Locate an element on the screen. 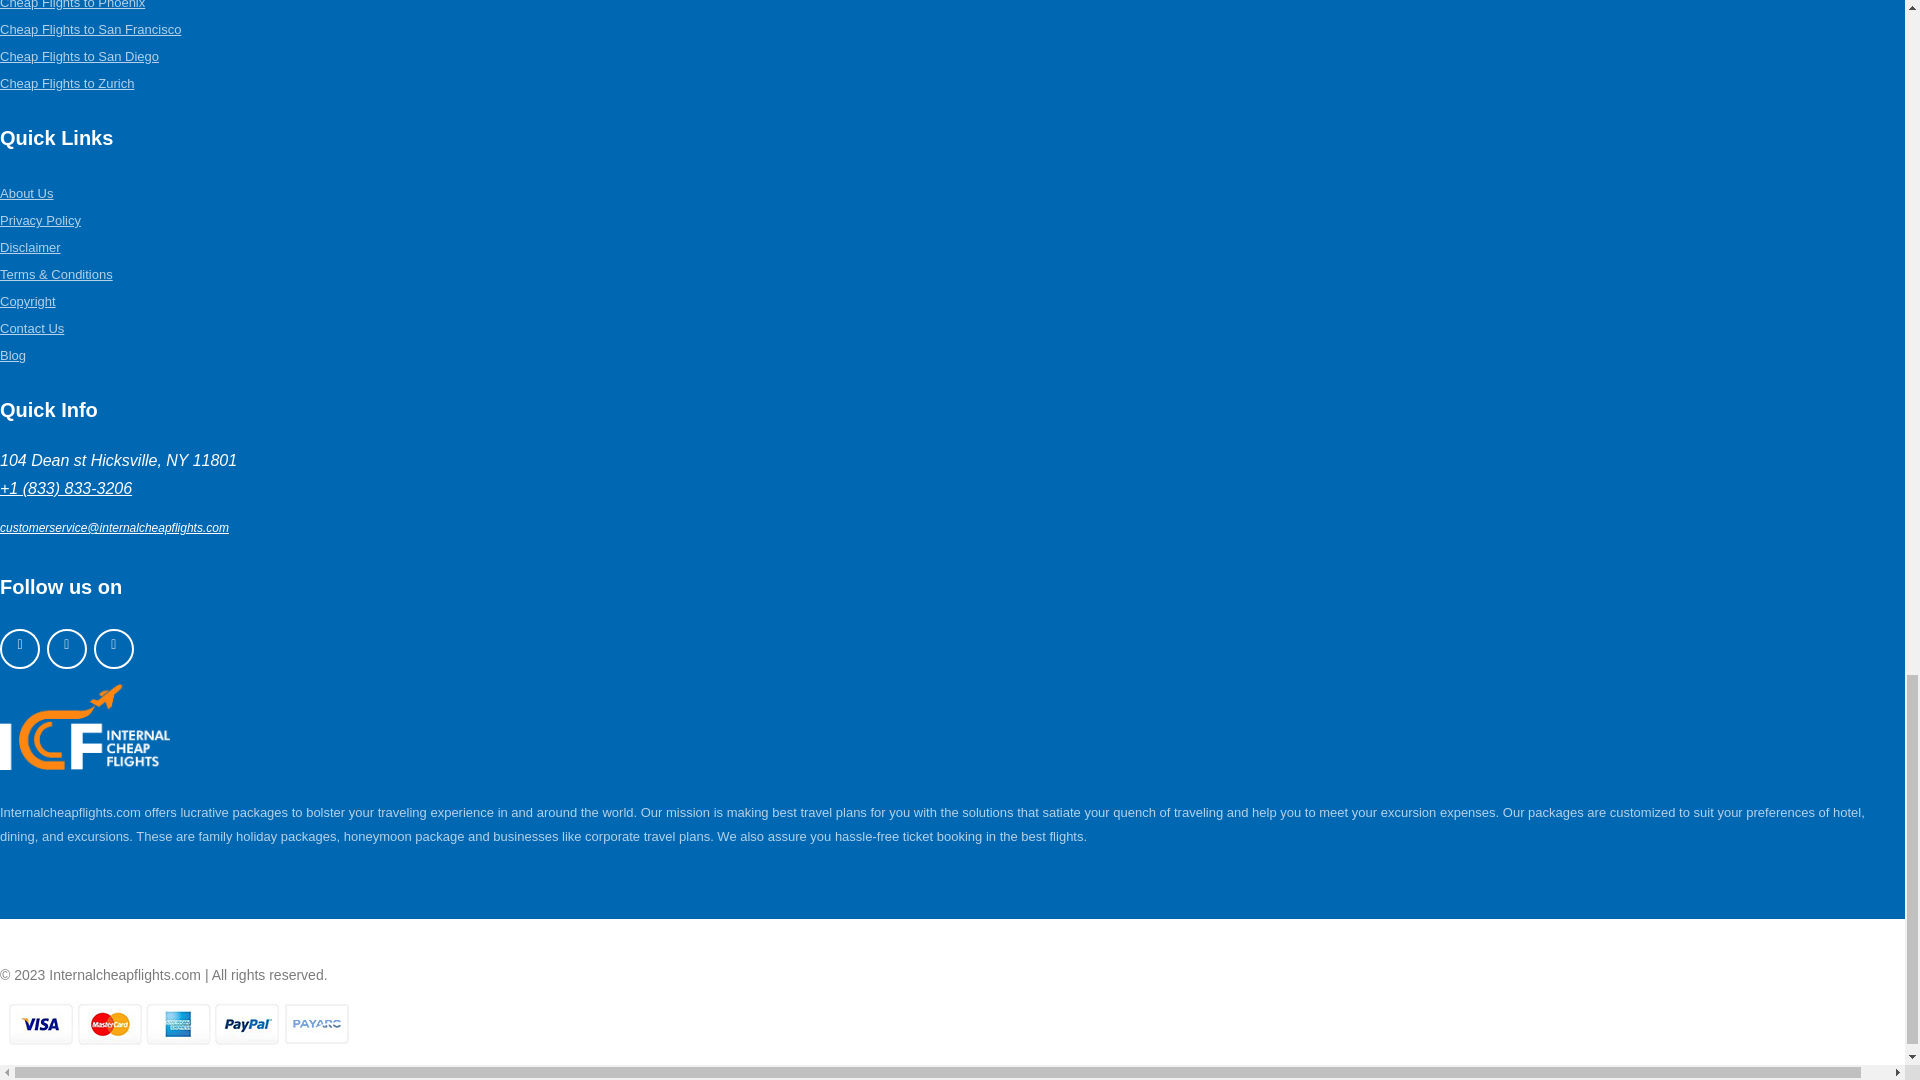  Disclaimer is located at coordinates (30, 246).